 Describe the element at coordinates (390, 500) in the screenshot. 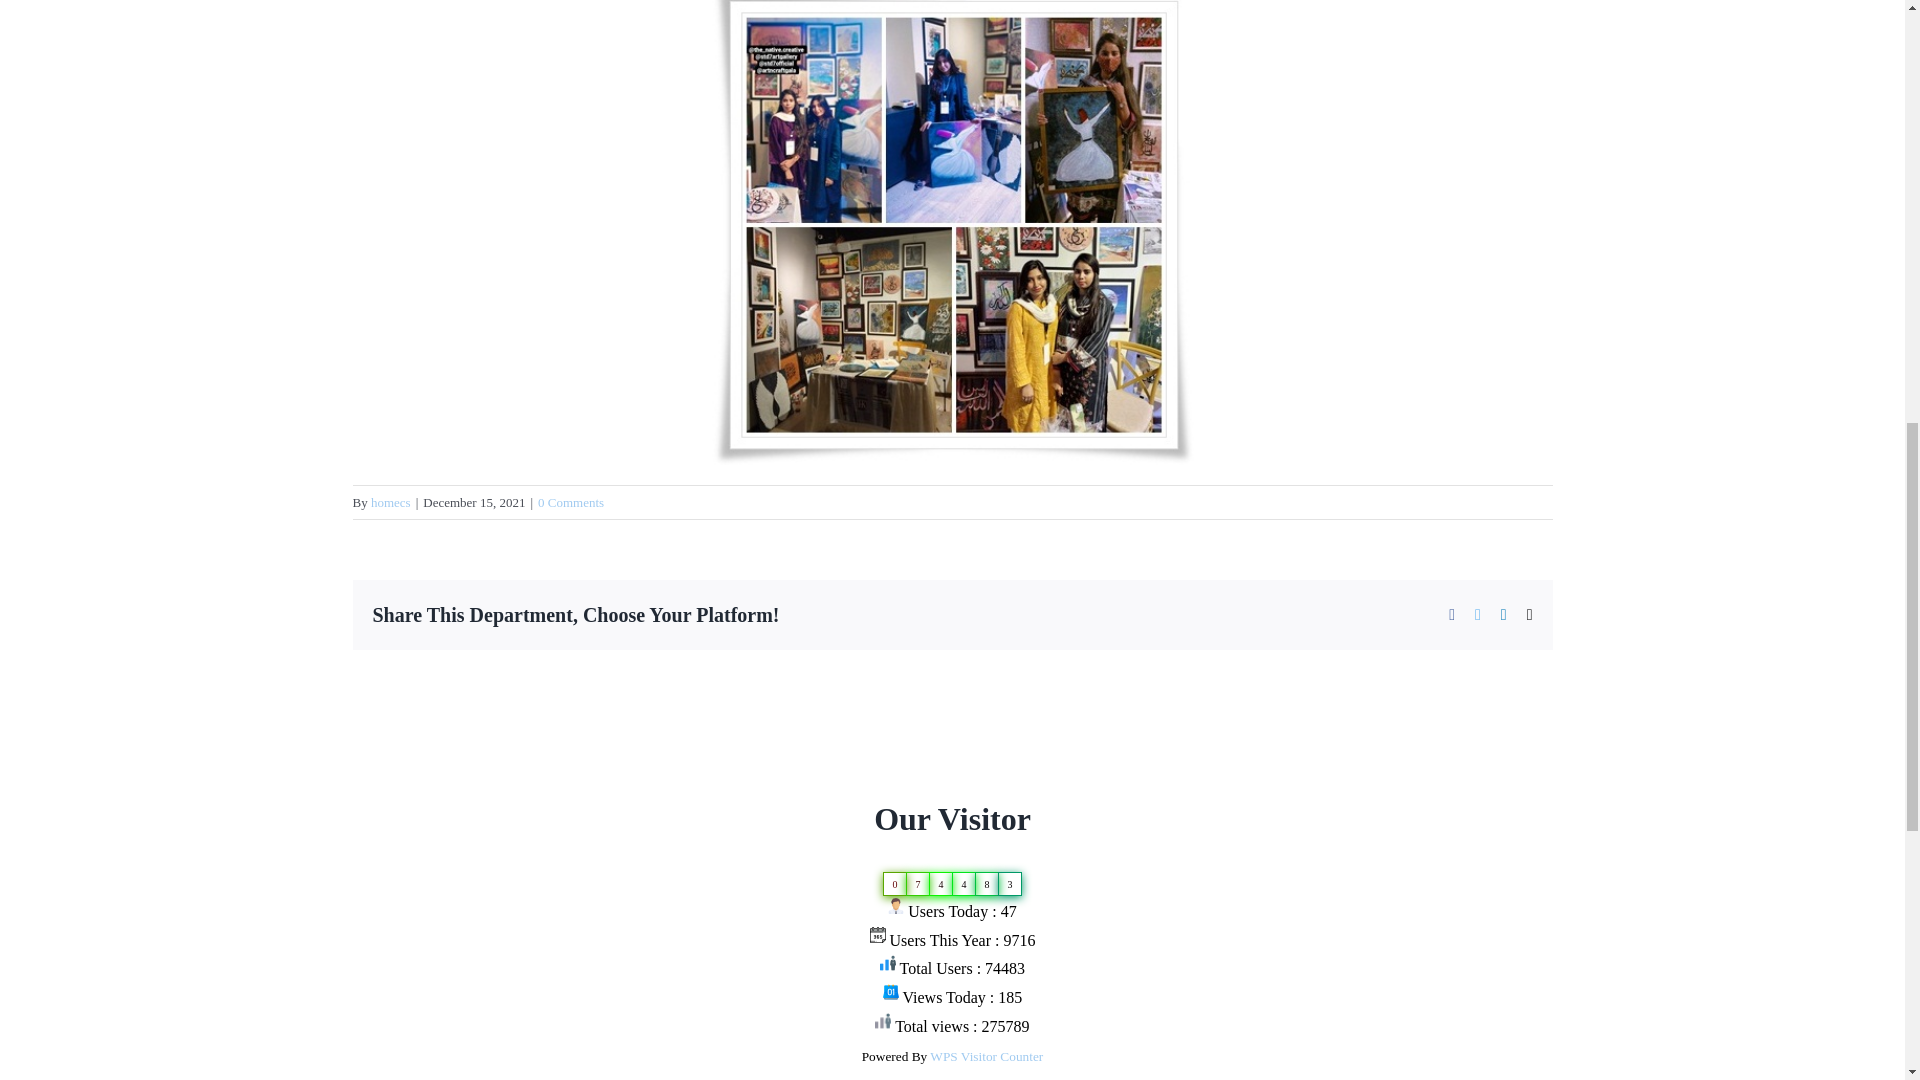

I see `Posts by homecs` at that location.